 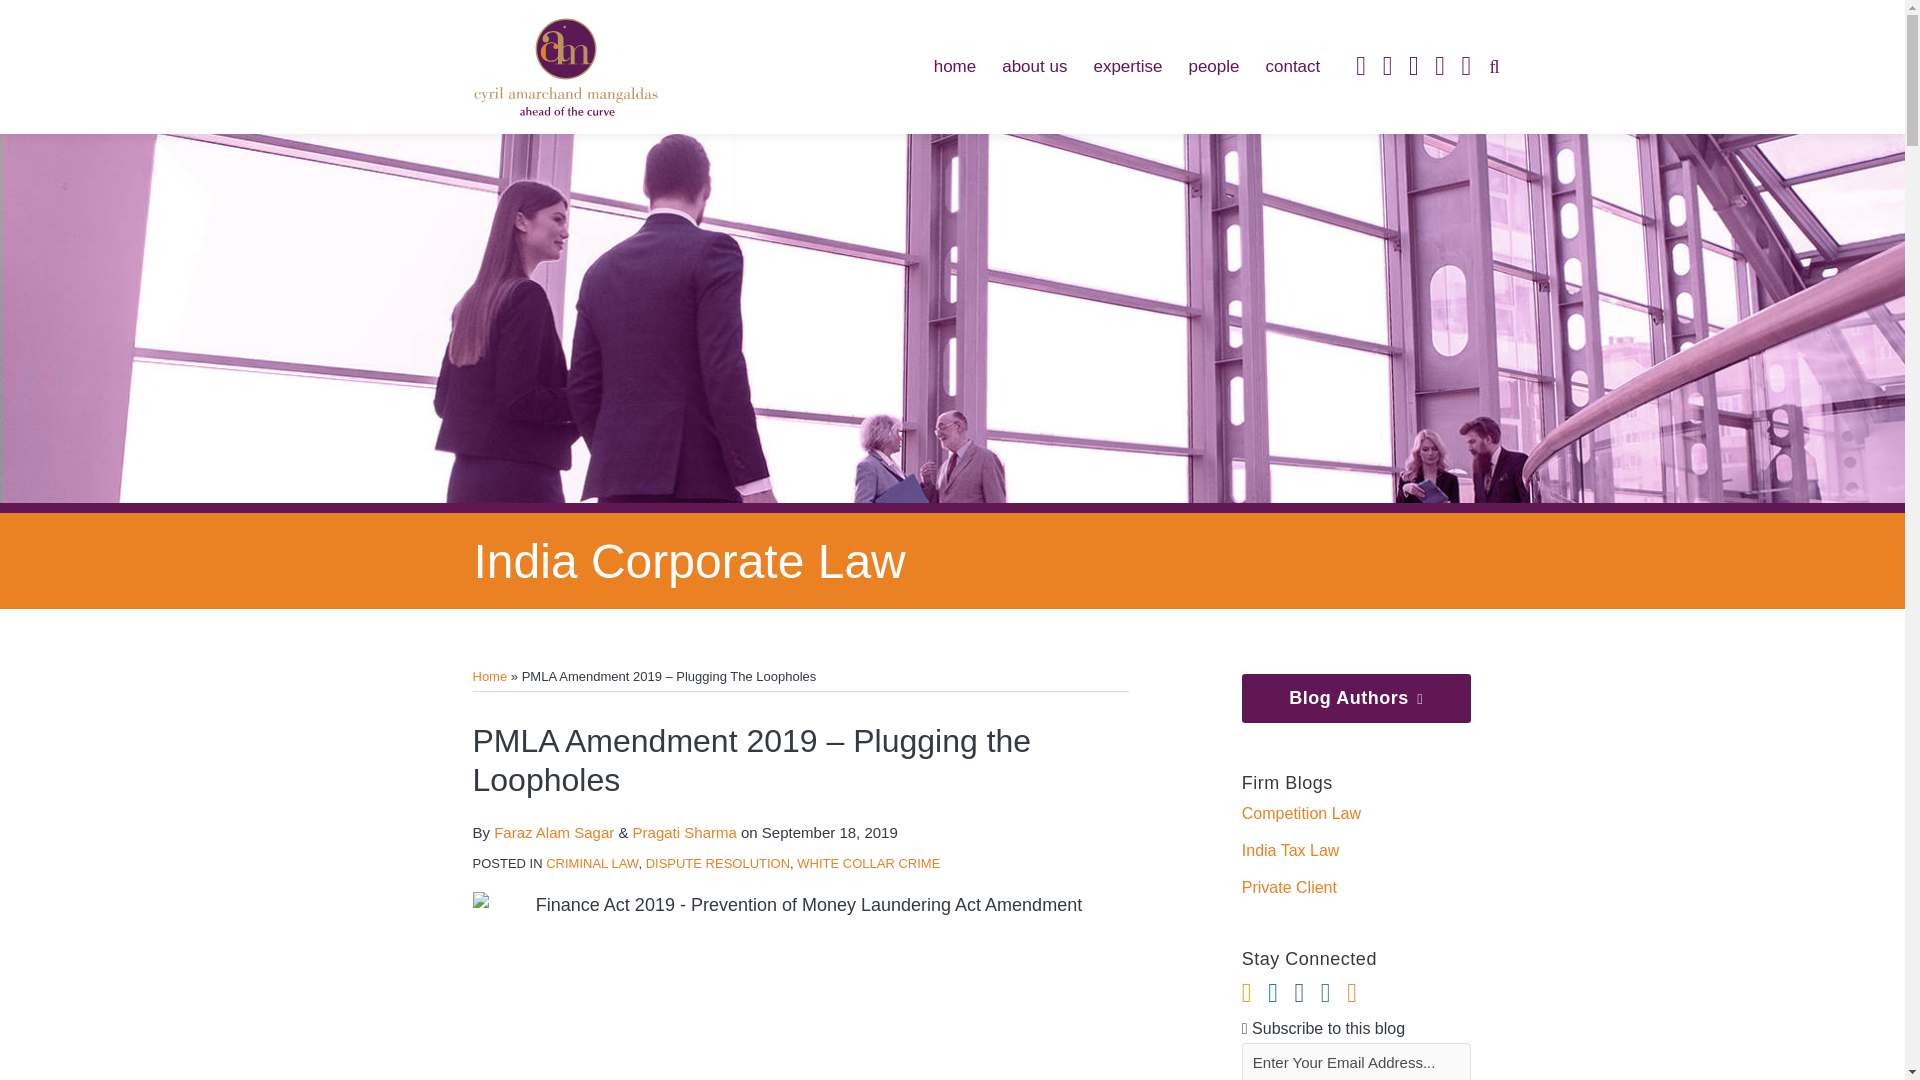 I want to click on Instagram, so click(x=1440, y=66).